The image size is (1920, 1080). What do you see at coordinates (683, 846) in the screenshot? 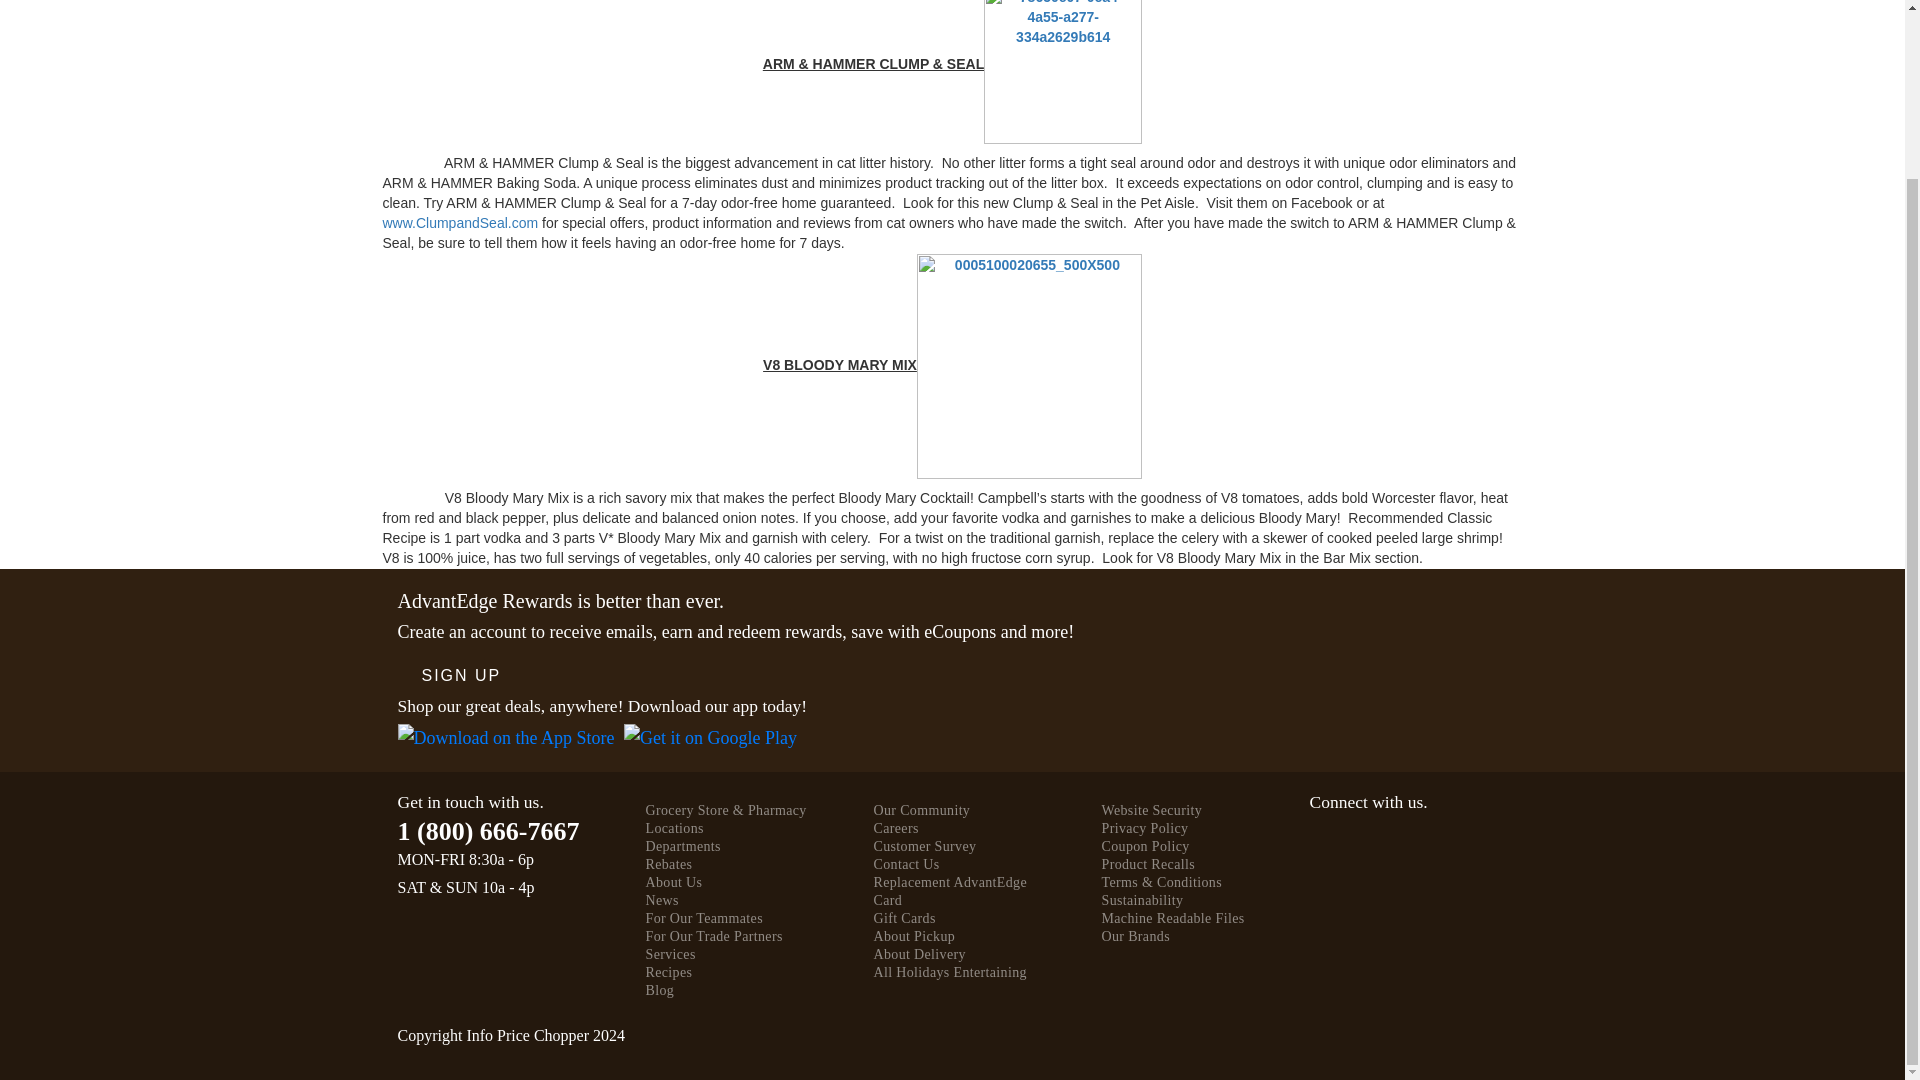
I see `Departments` at bounding box center [683, 846].